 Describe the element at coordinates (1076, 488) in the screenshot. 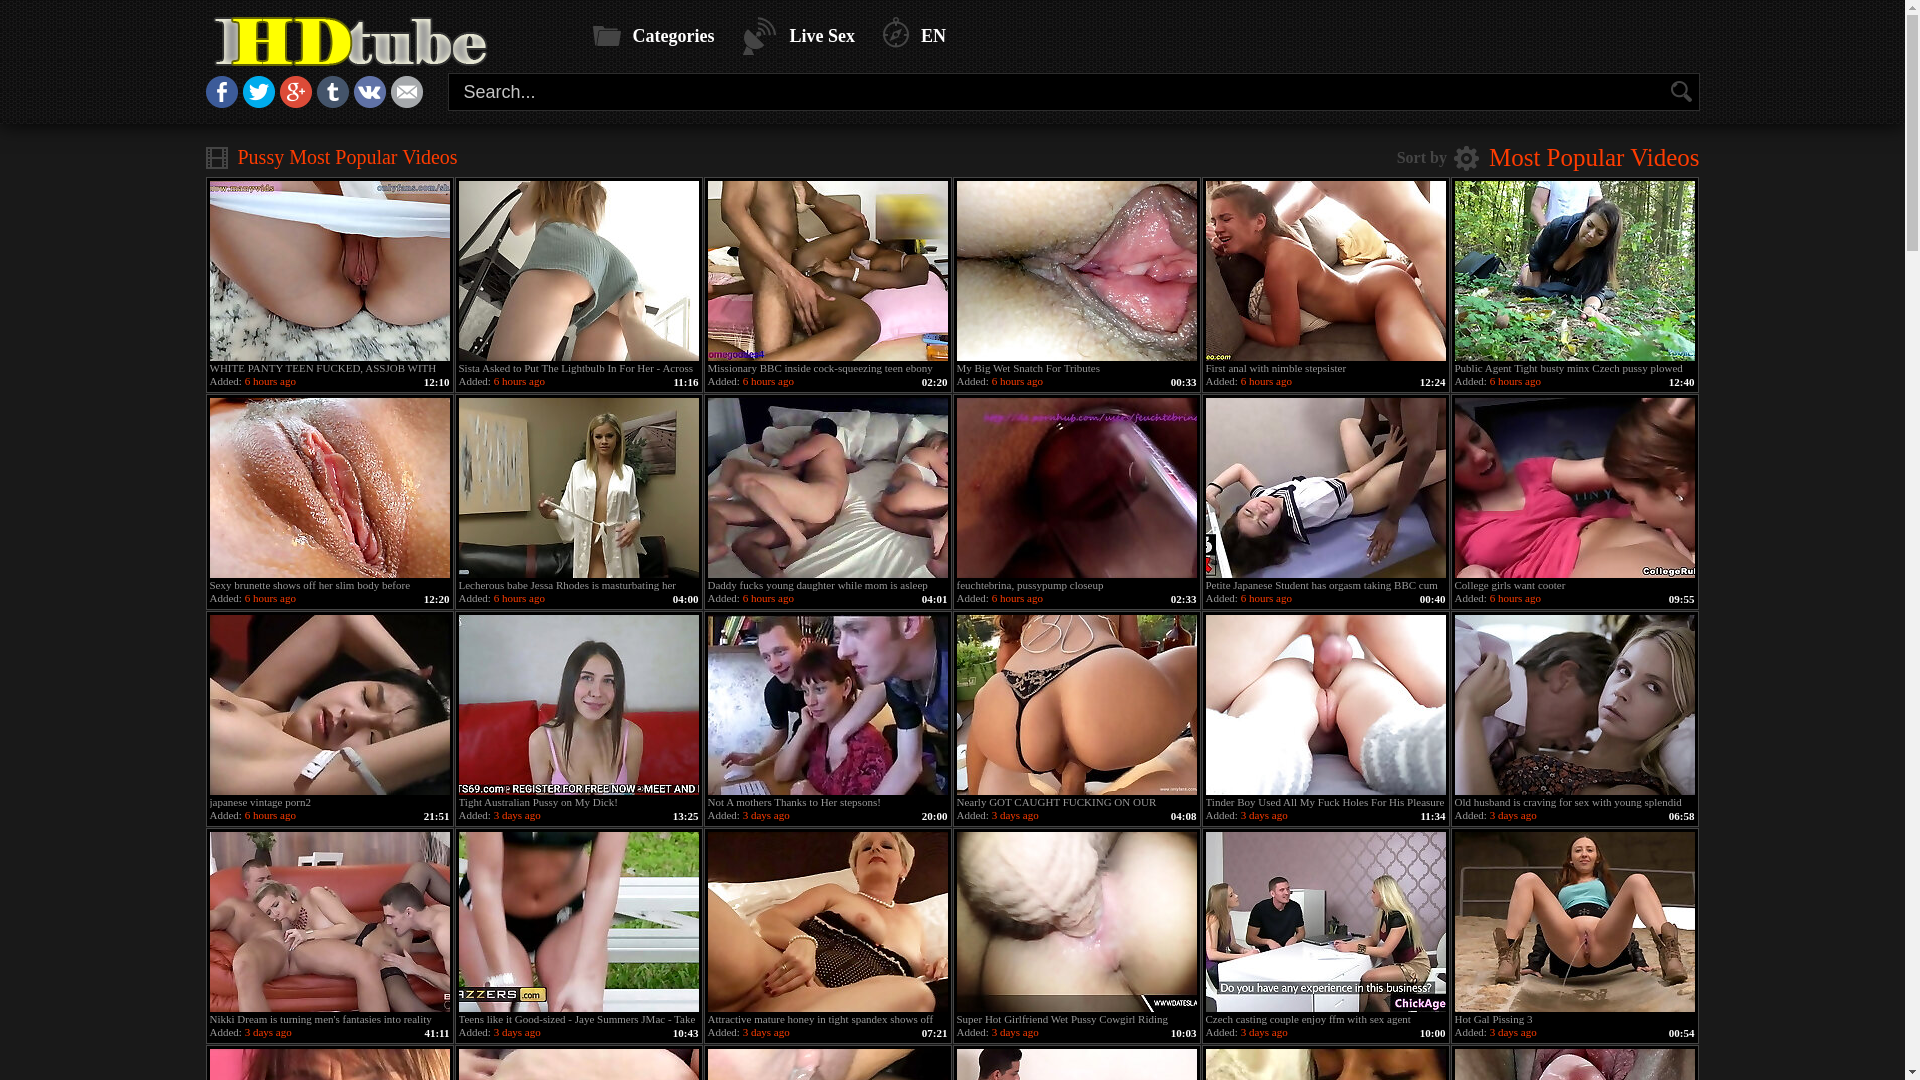

I see `feuchtebrina, pussypump closeup` at that location.